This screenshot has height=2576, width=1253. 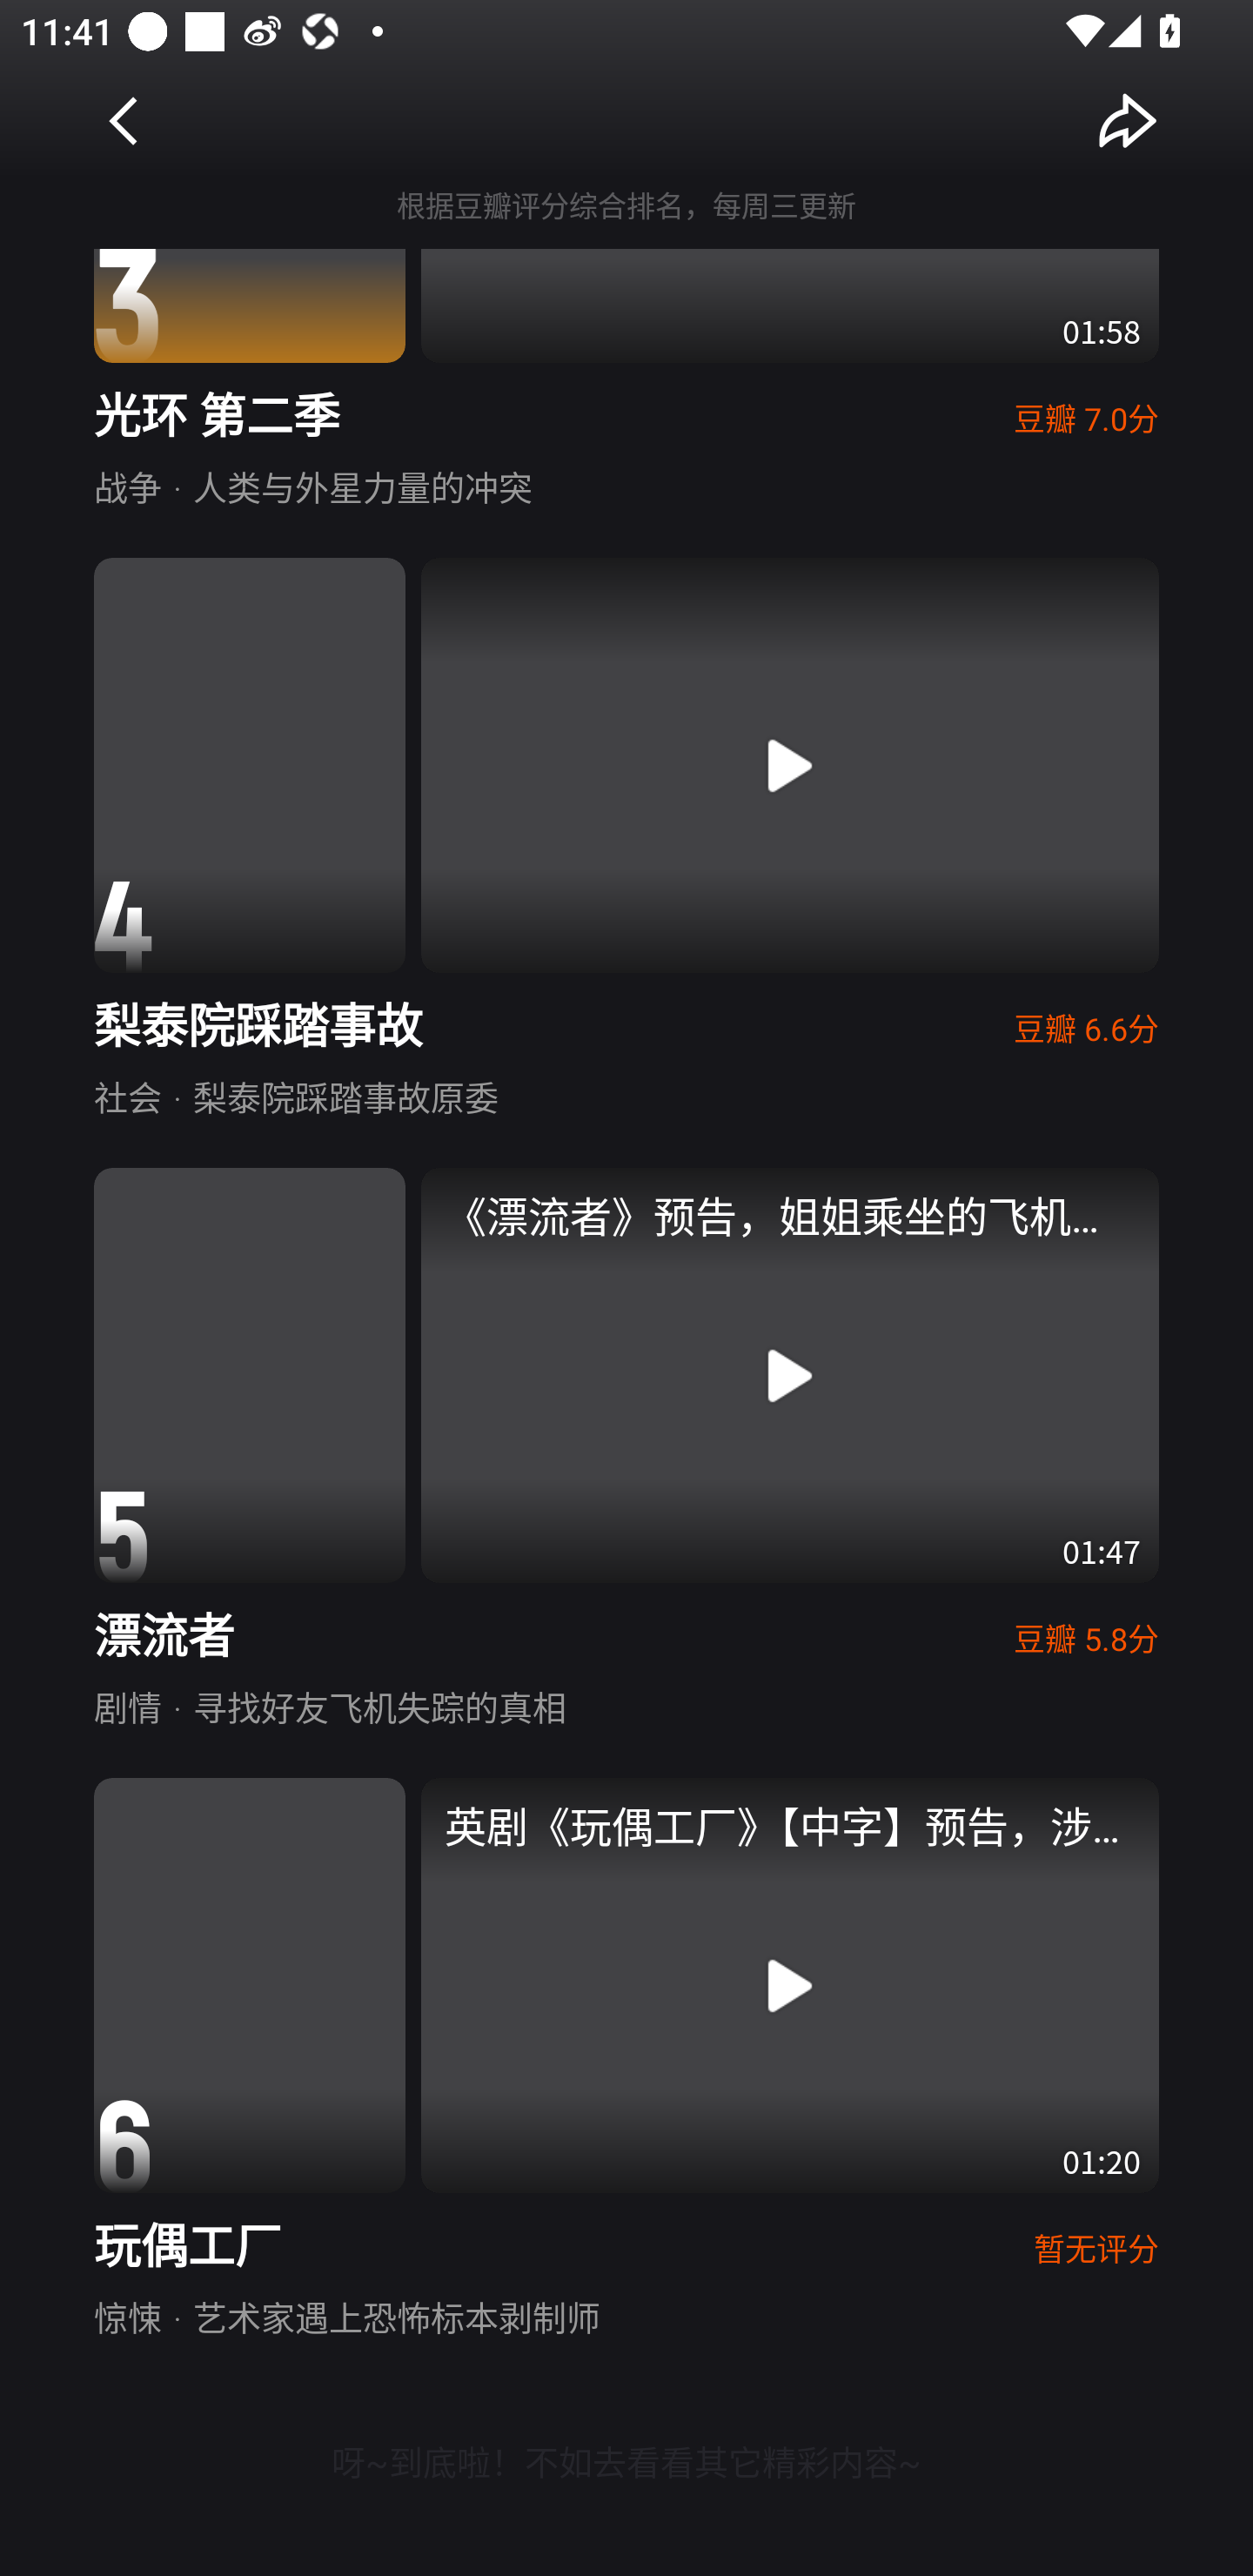 What do you see at coordinates (127, 1705) in the screenshot?
I see `剧情` at bounding box center [127, 1705].